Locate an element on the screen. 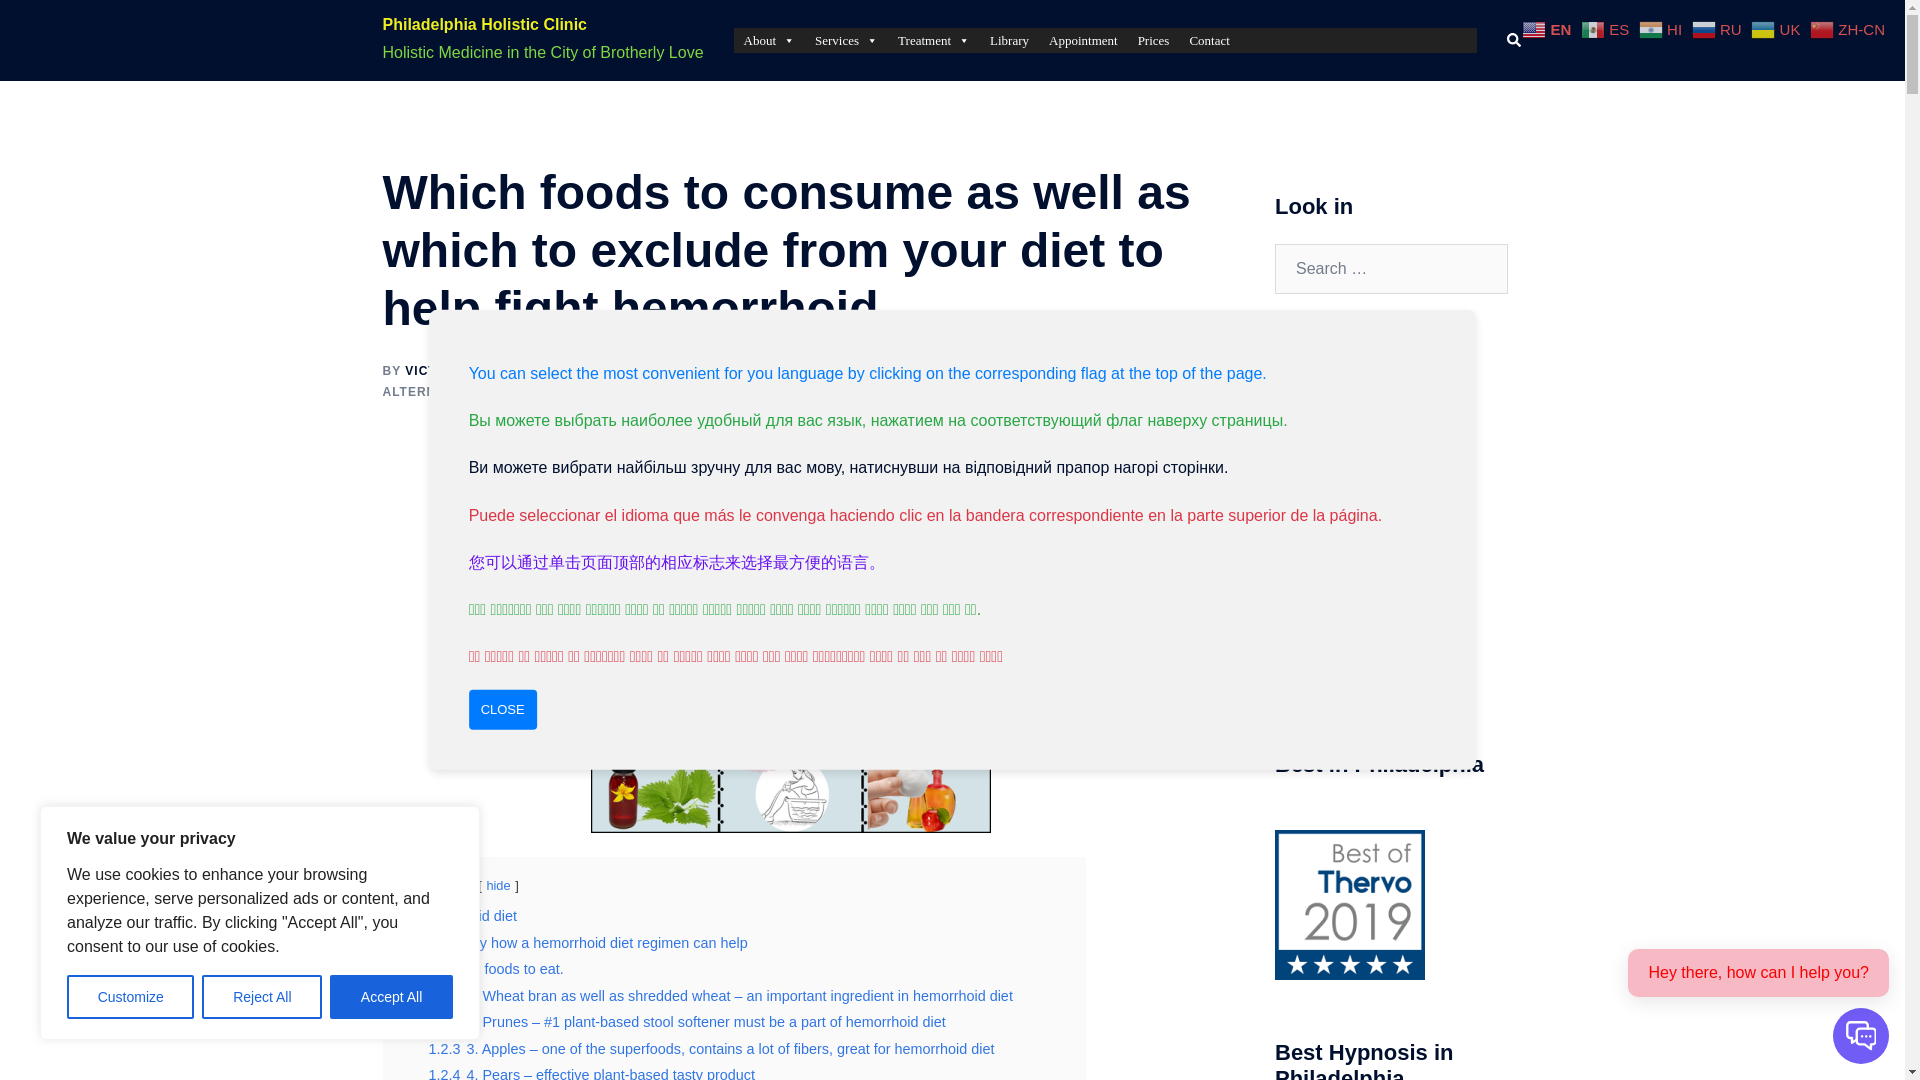 The image size is (1920, 1080). English is located at coordinates (1549, 28).